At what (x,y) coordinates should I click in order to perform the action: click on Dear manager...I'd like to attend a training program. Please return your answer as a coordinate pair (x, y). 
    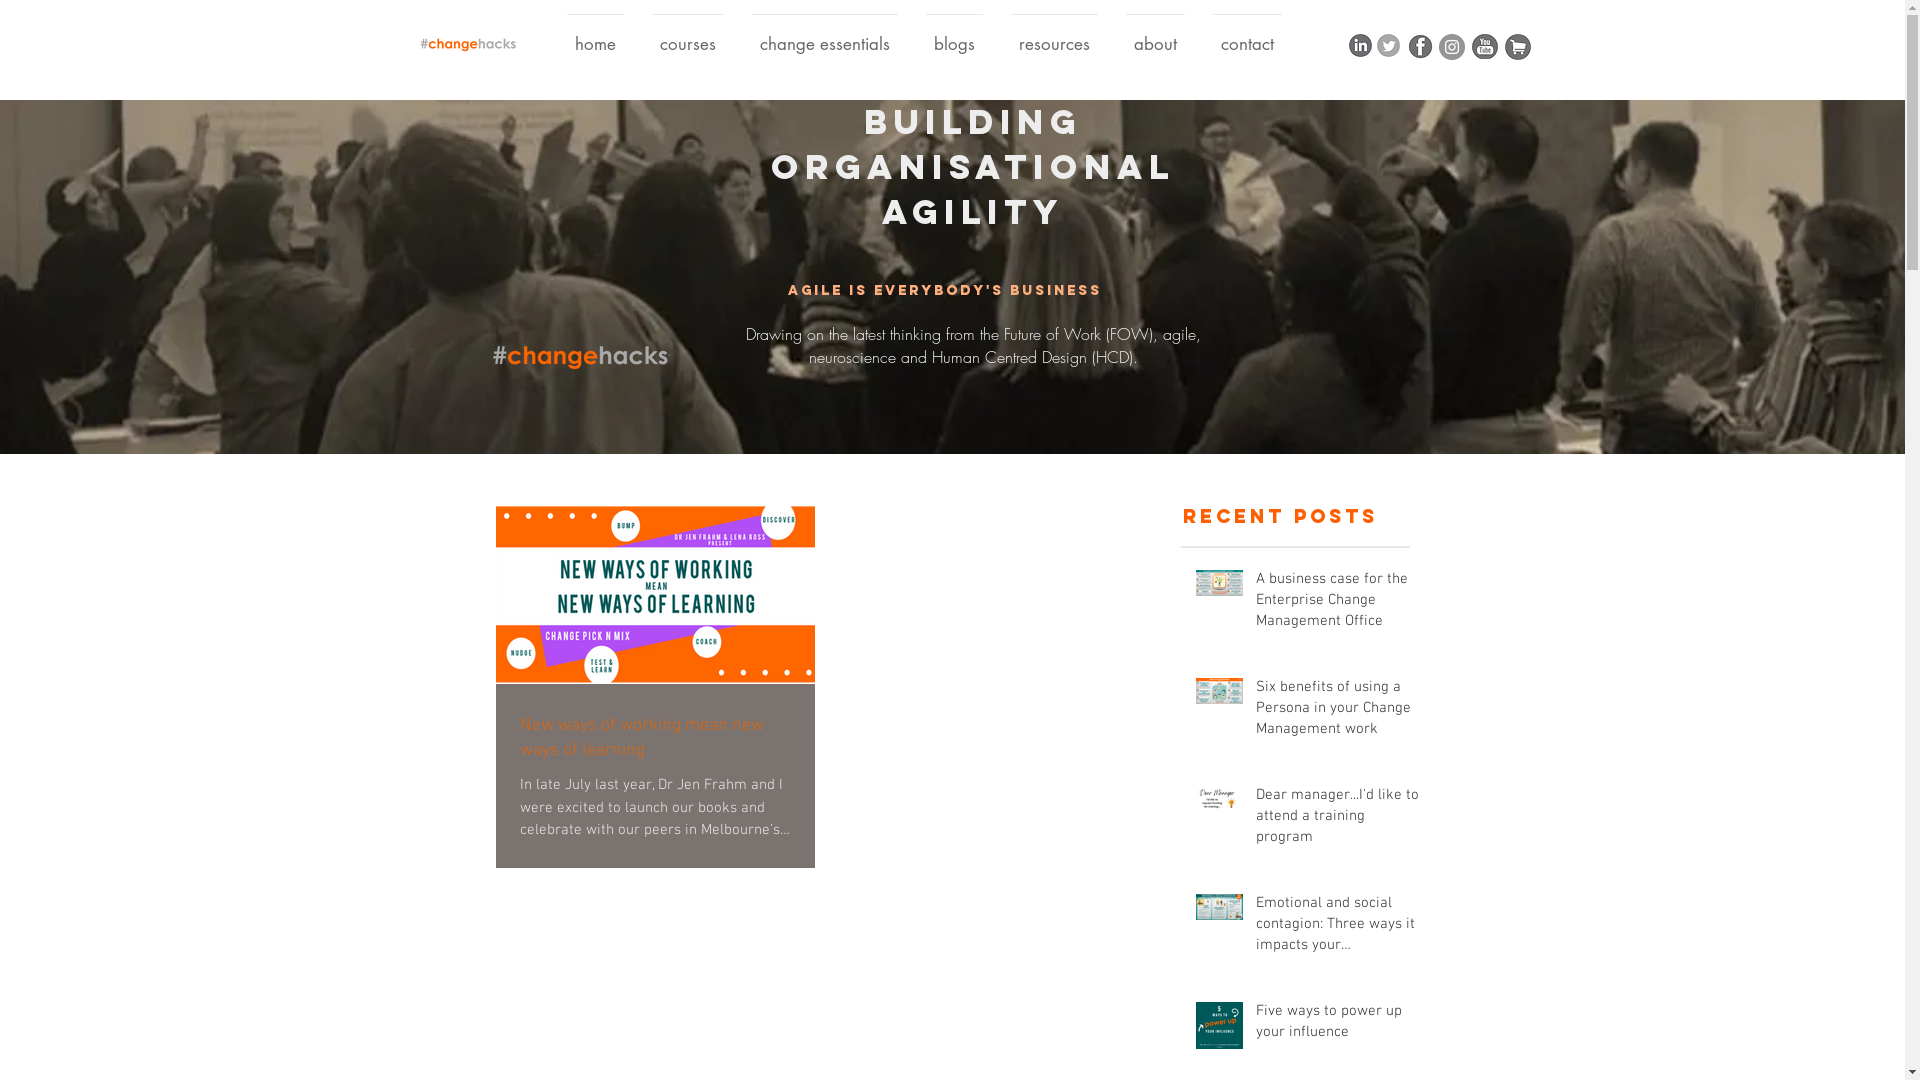
    Looking at the image, I should click on (1340, 820).